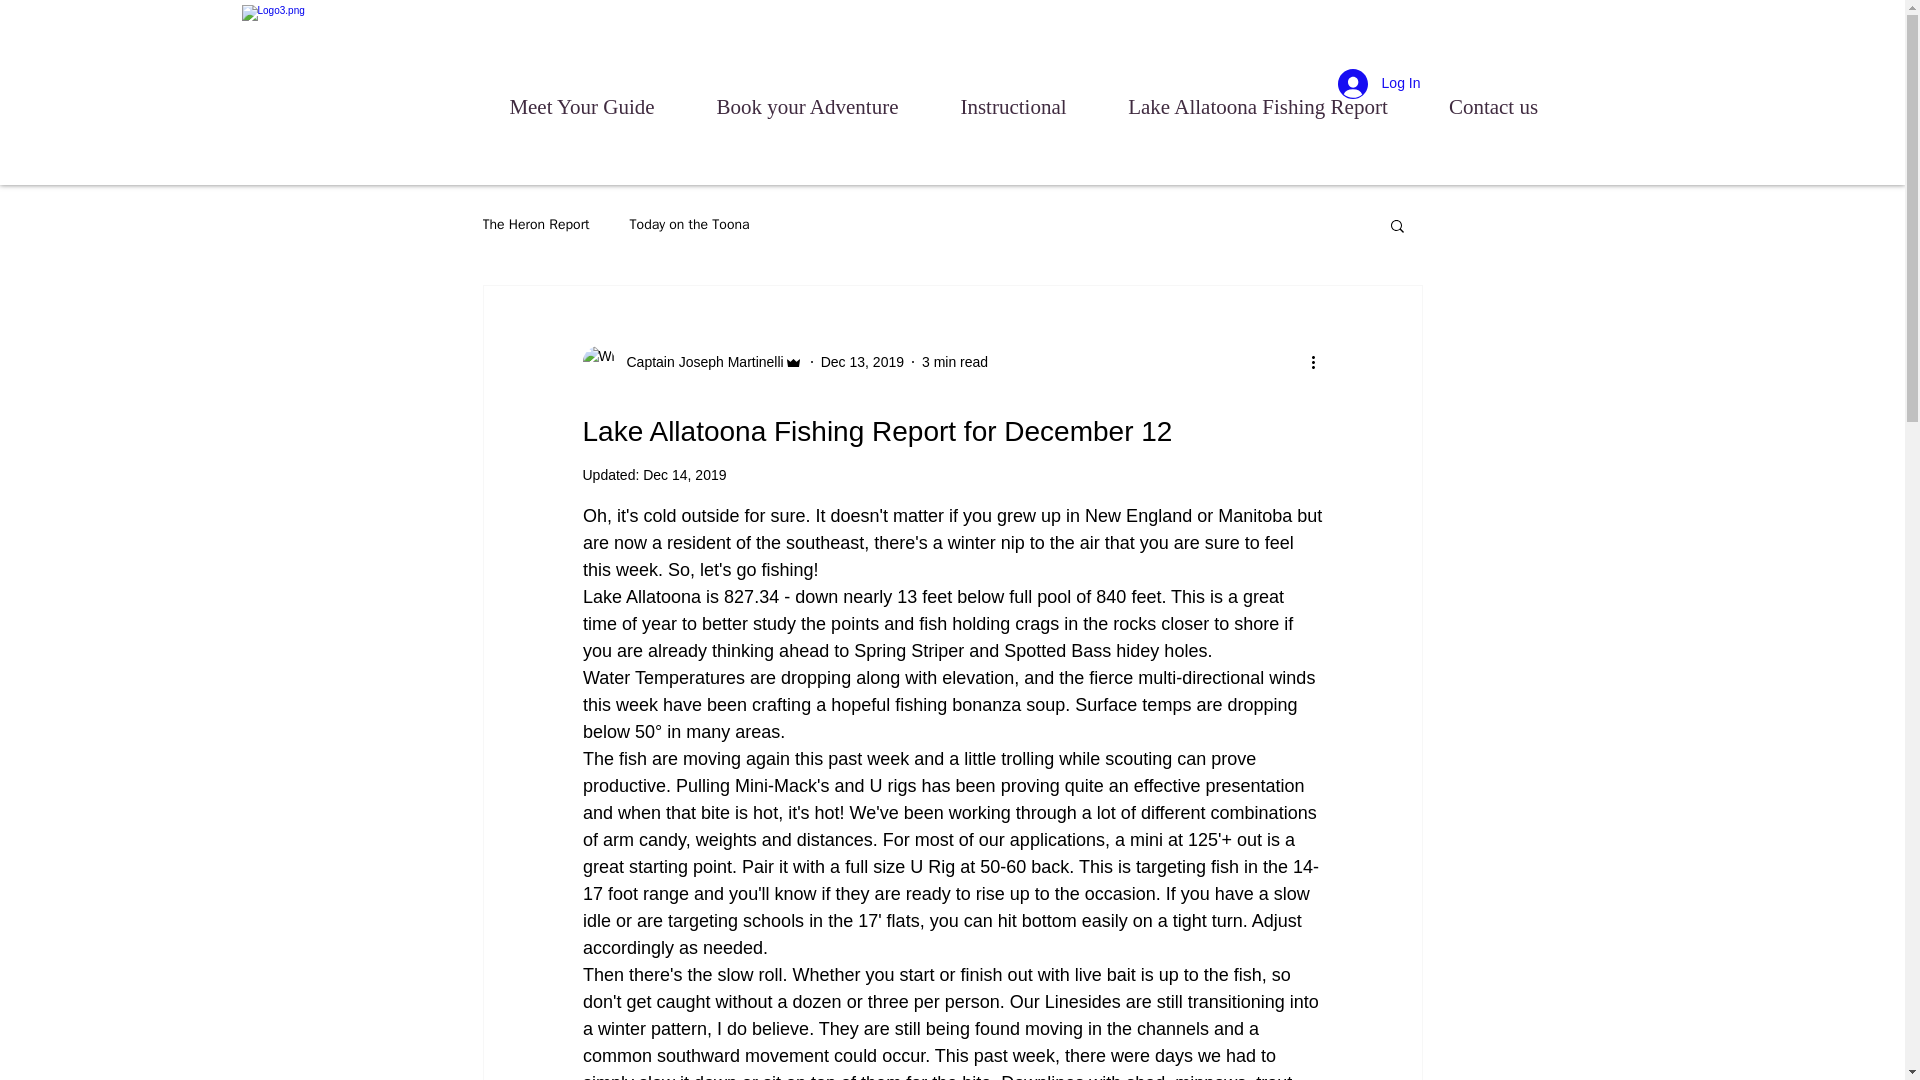 The height and width of the screenshot is (1080, 1920). I want to click on Dec 13, 2019, so click(862, 362).